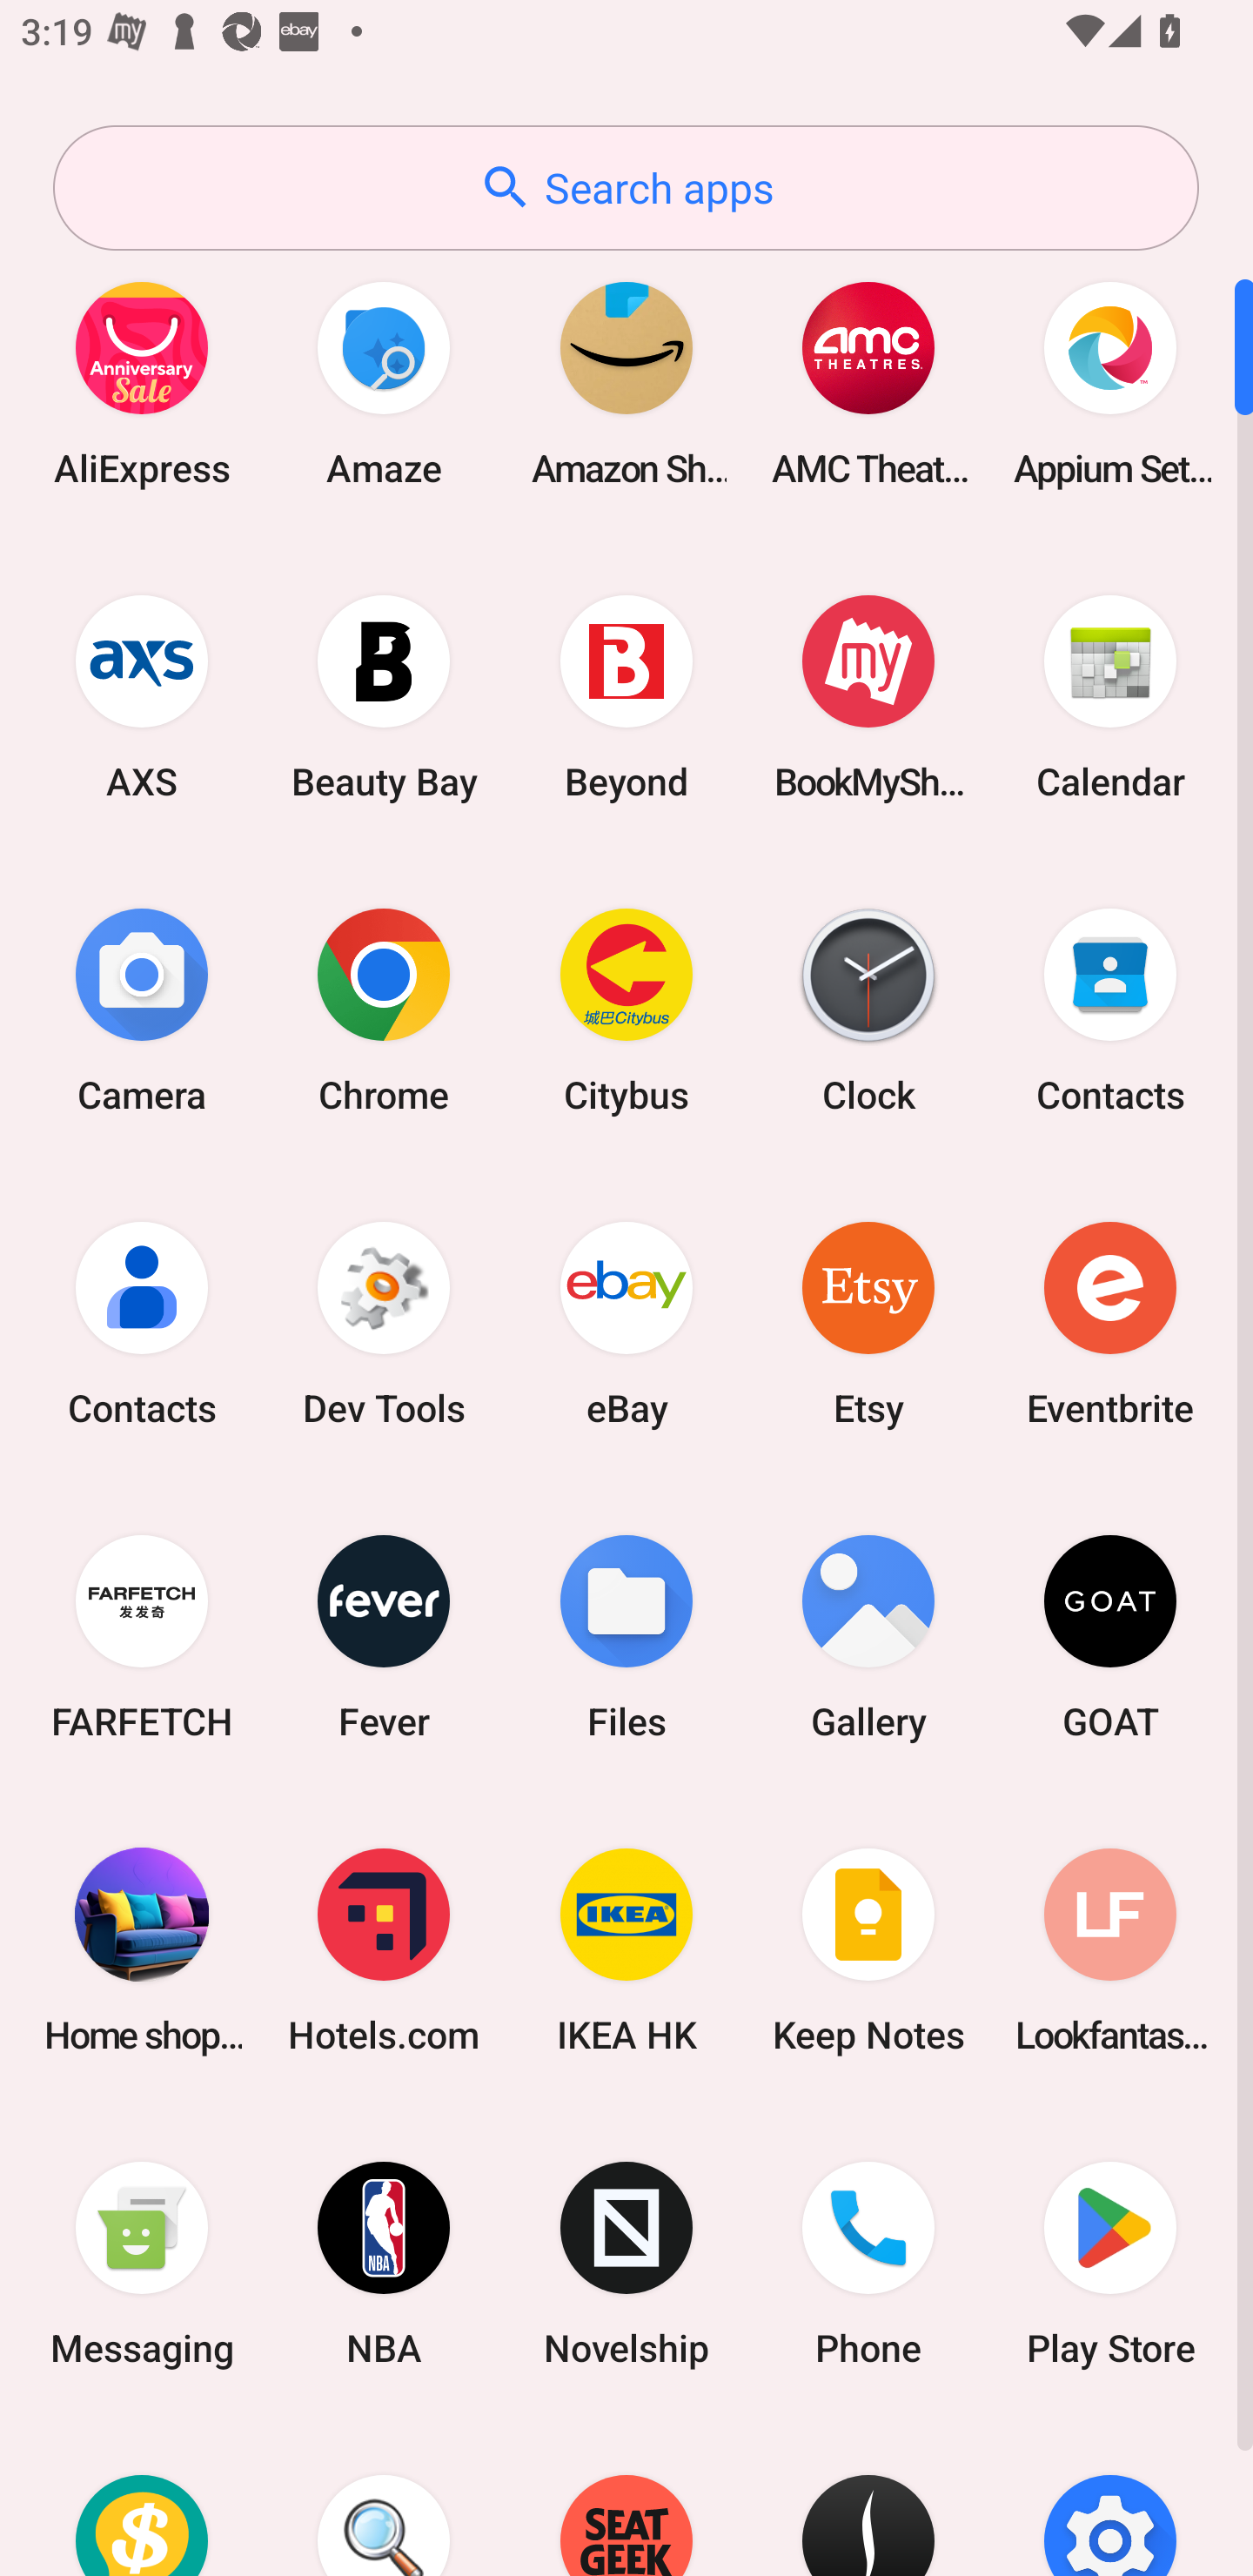 The width and height of the screenshot is (1253, 2576). Describe the element at coordinates (1110, 383) in the screenshot. I see `Appium Settings` at that location.